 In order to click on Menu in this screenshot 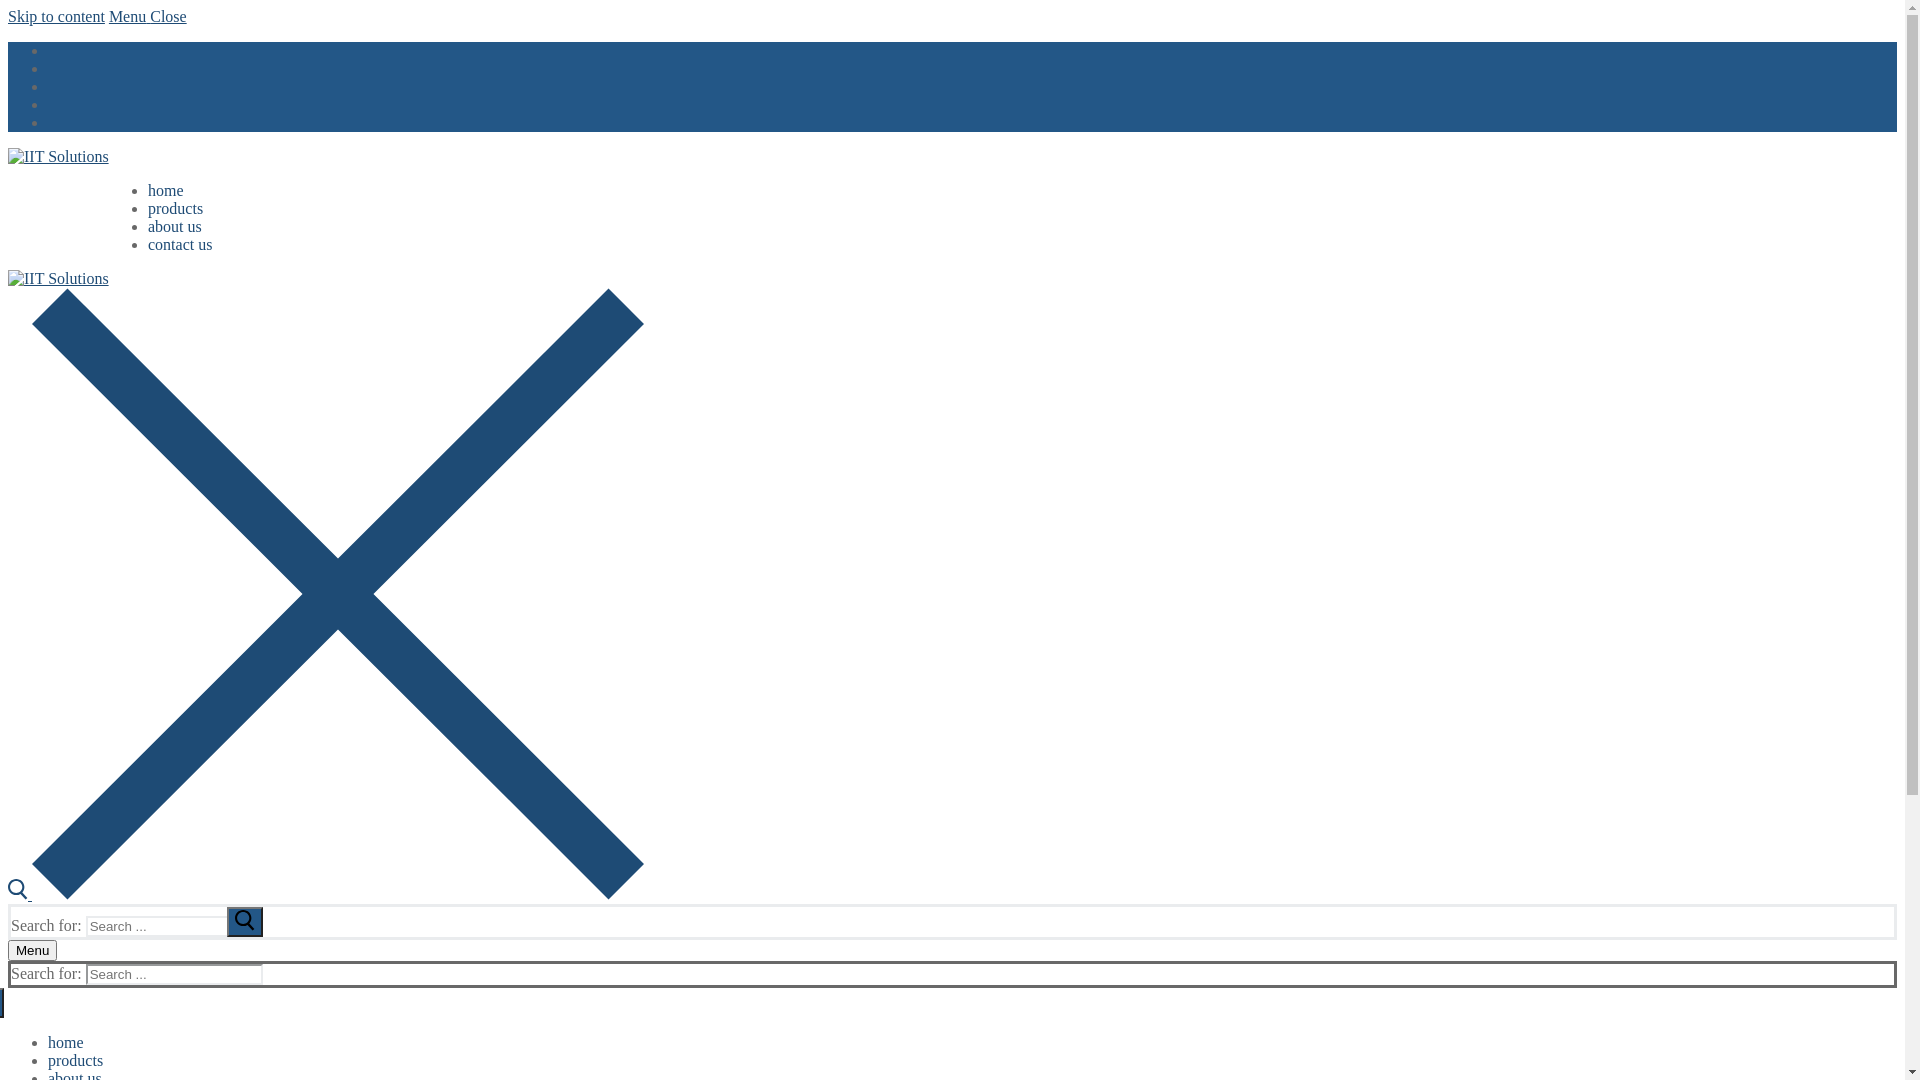, I will do `click(32, 950)`.